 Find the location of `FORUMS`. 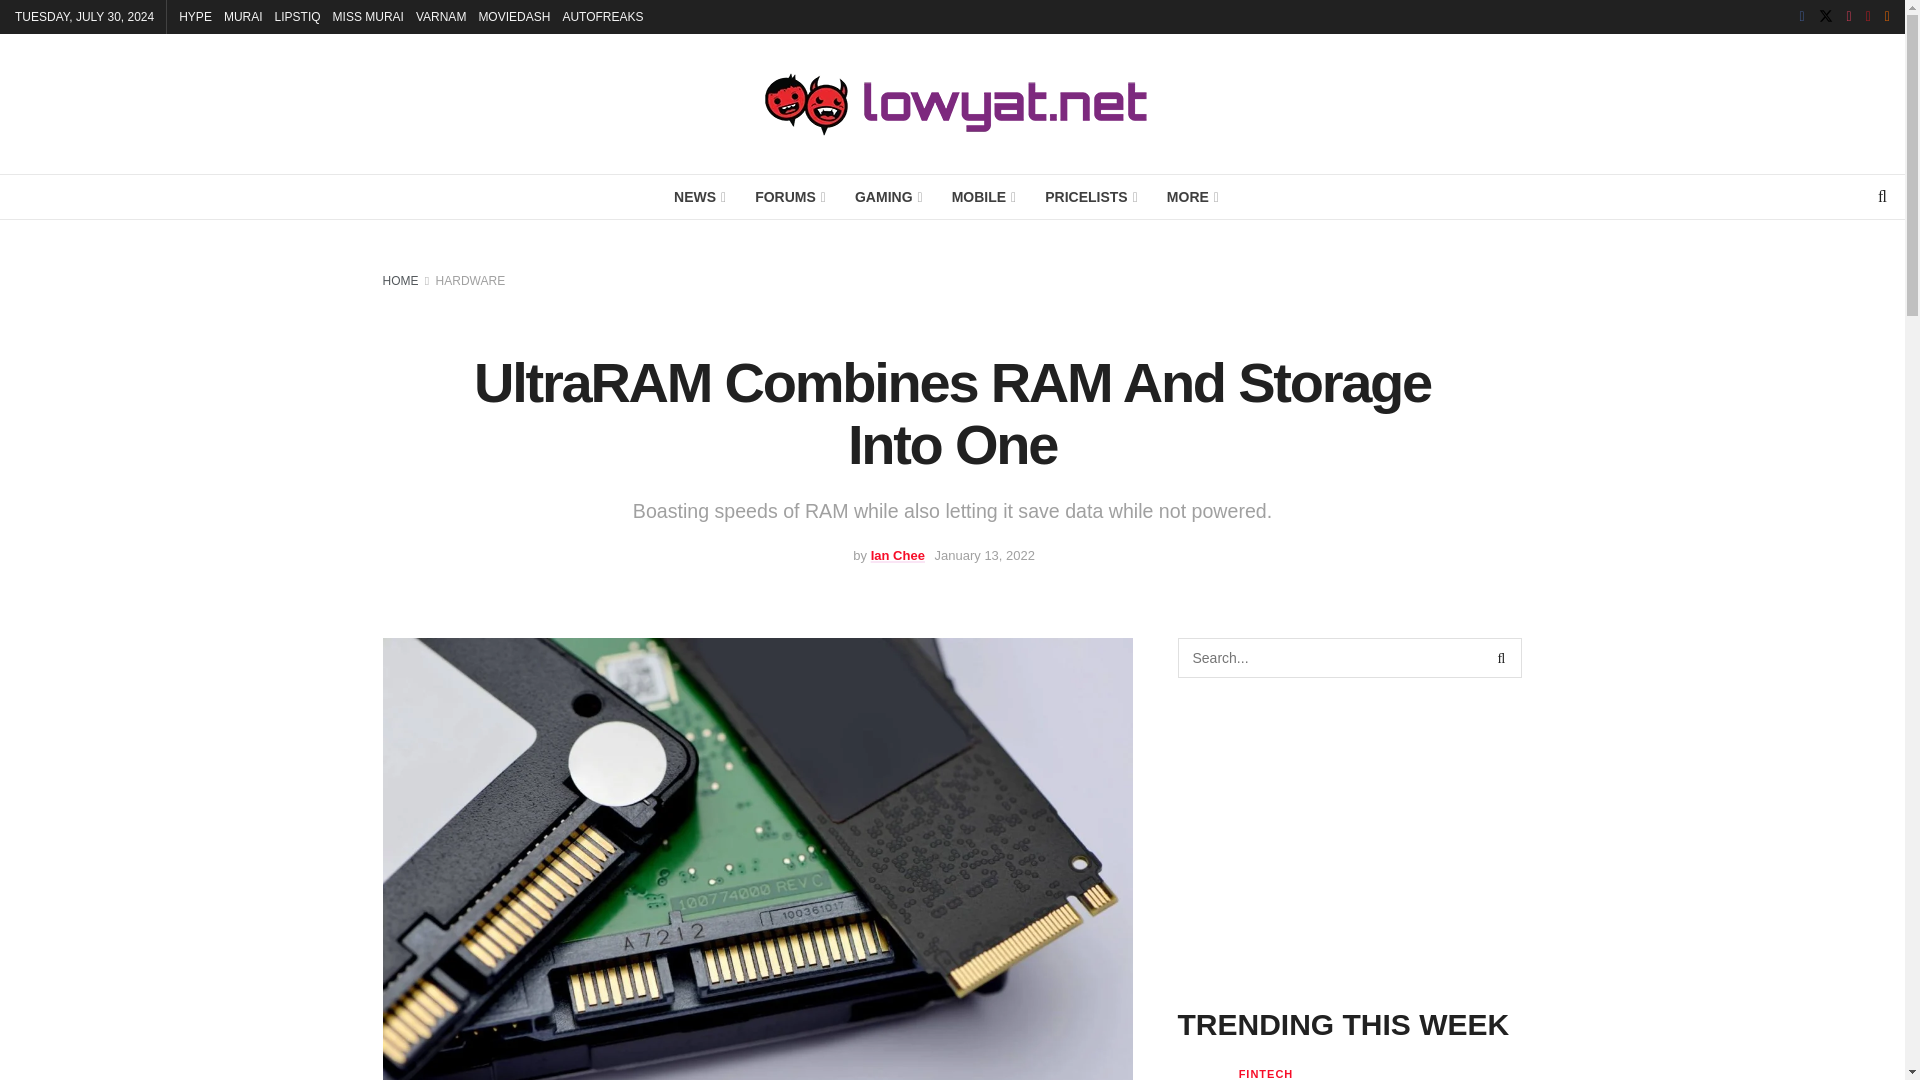

FORUMS is located at coordinates (789, 196).